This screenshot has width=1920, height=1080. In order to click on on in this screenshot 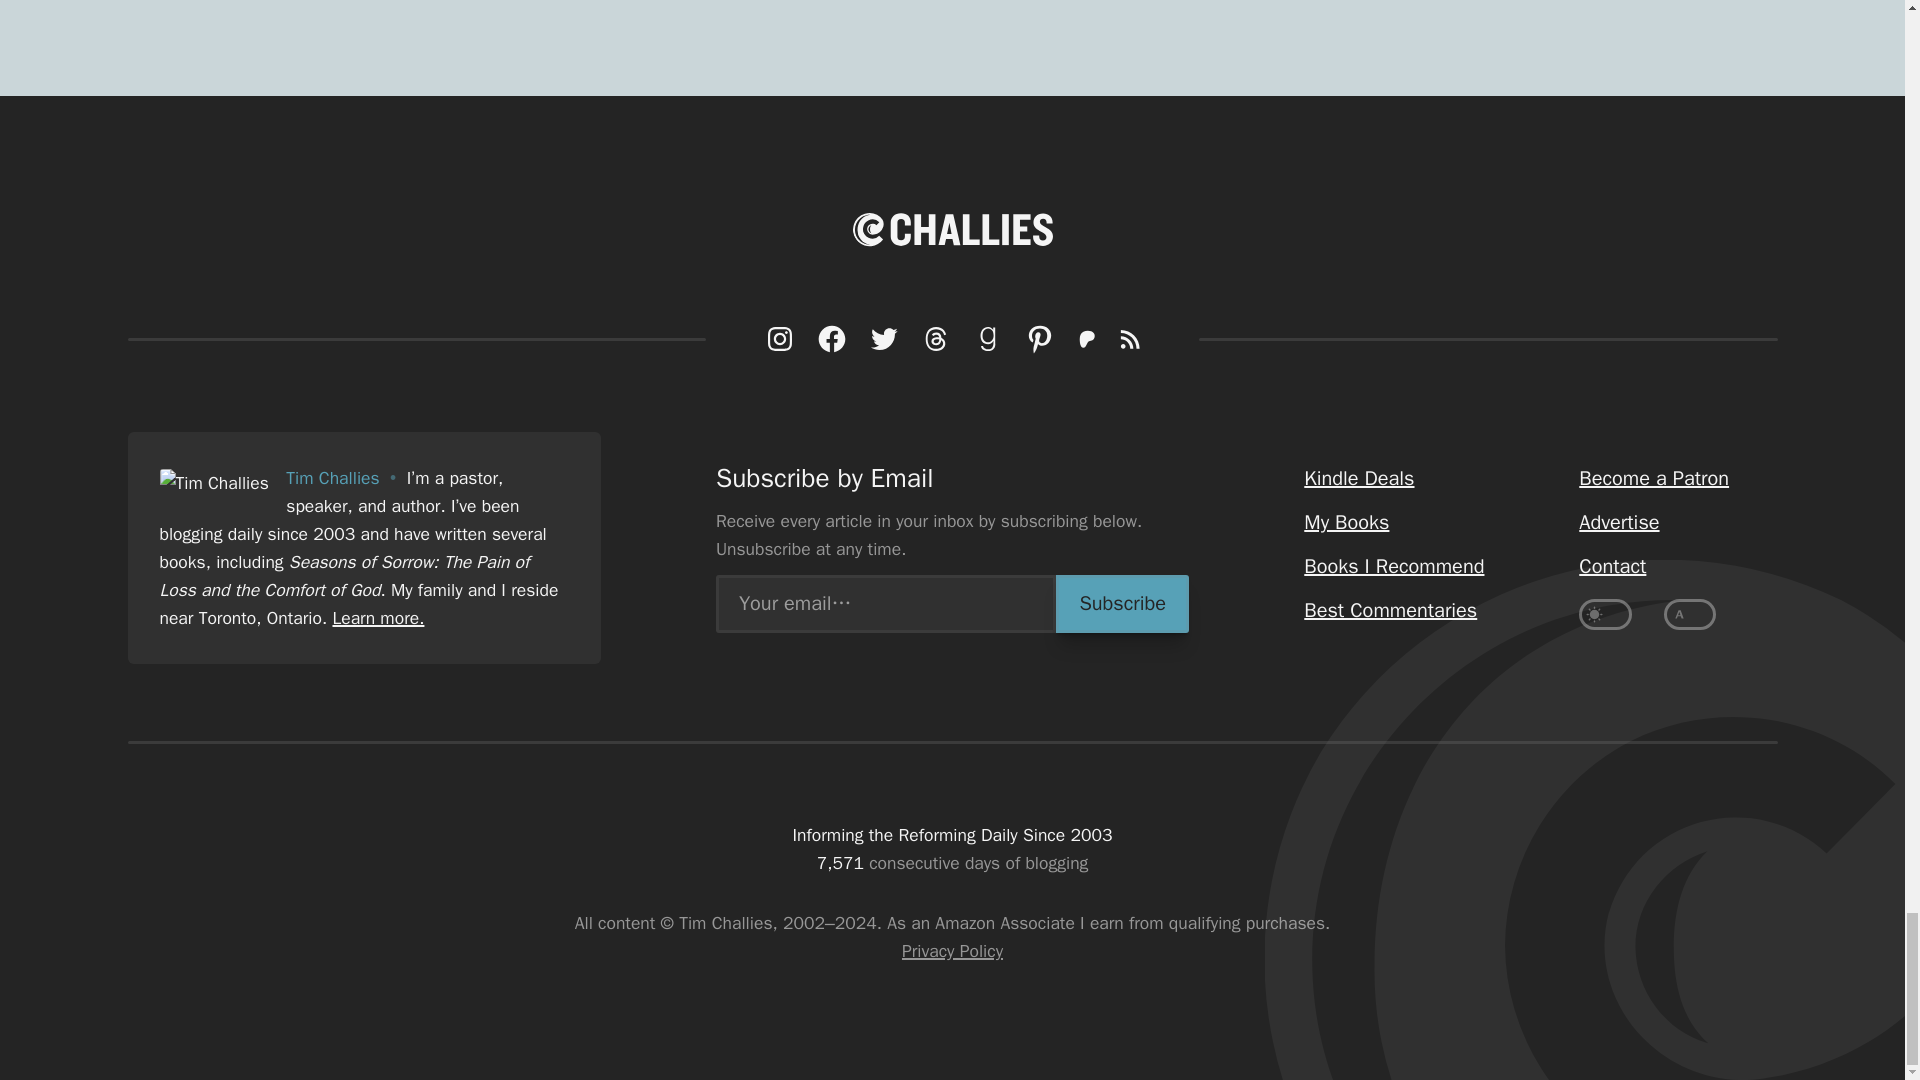, I will do `click(1690, 614)`.